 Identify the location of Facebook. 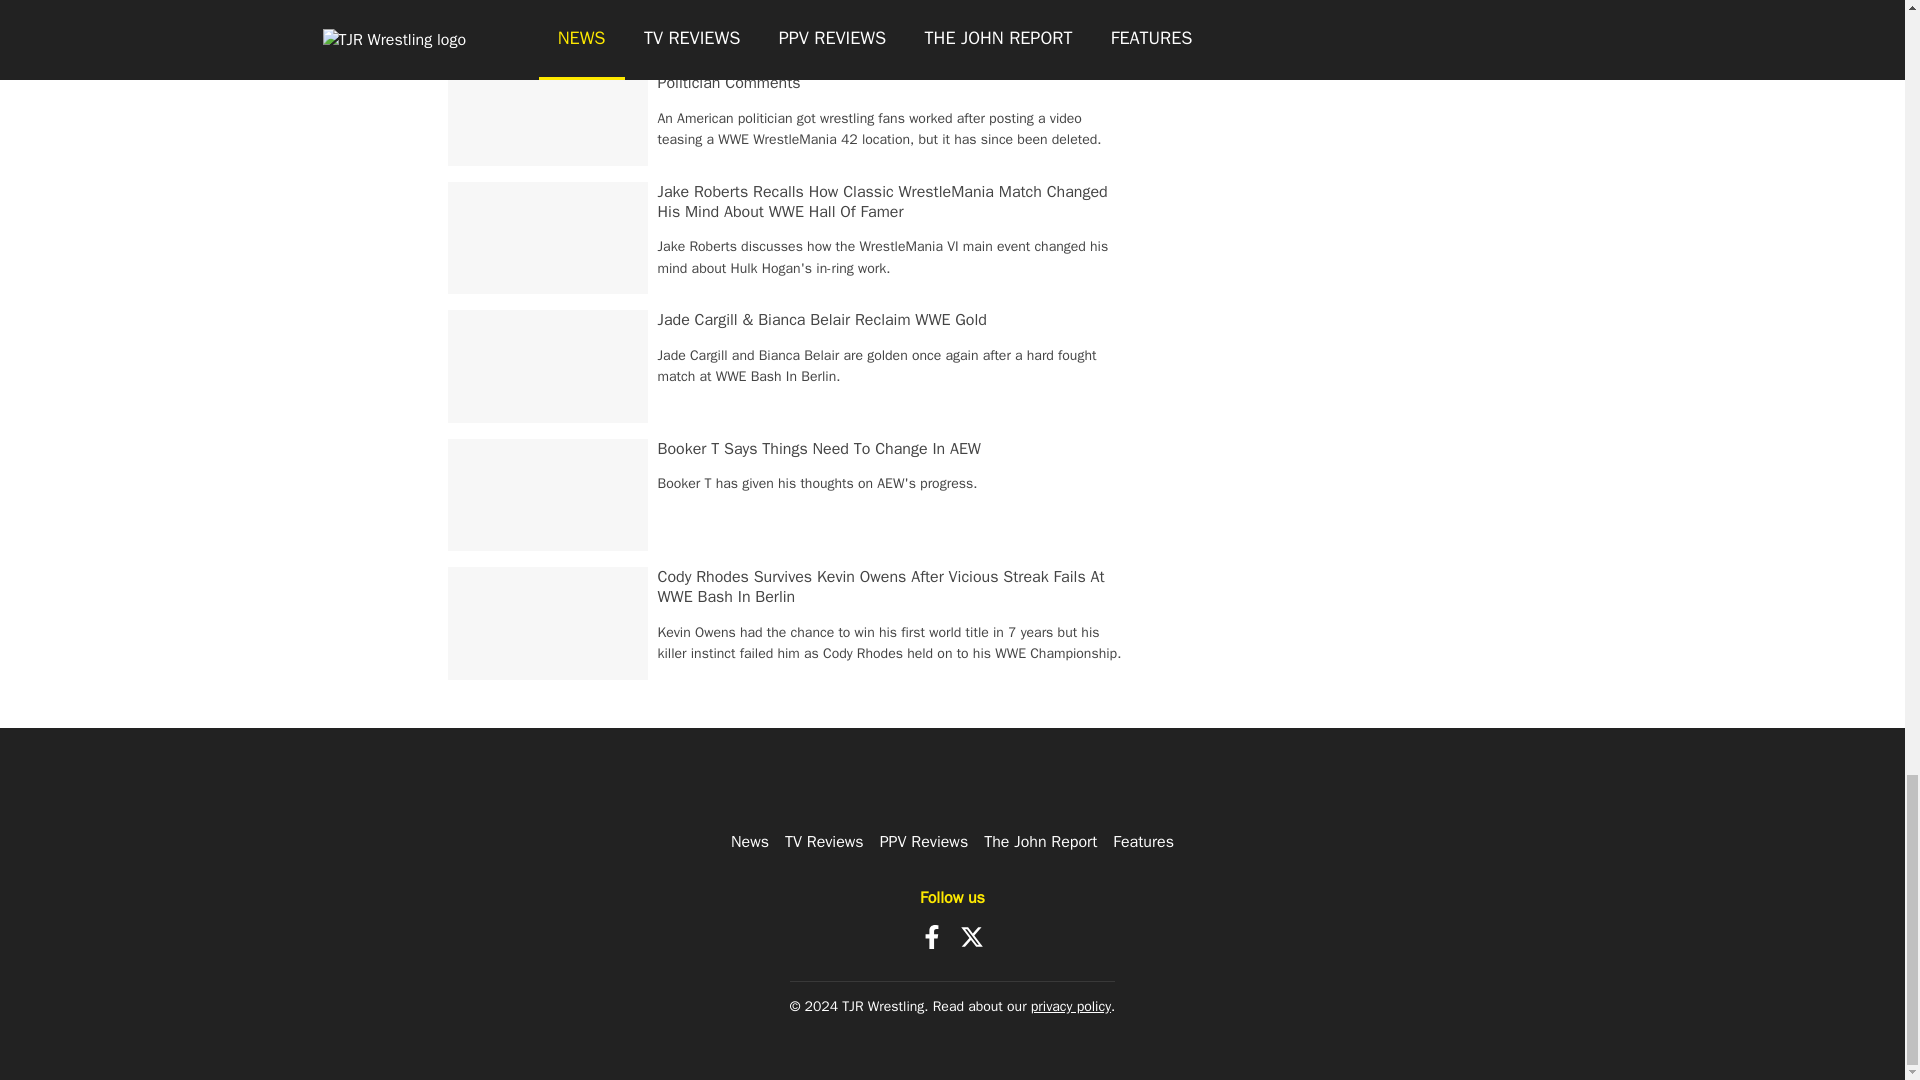
(932, 936).